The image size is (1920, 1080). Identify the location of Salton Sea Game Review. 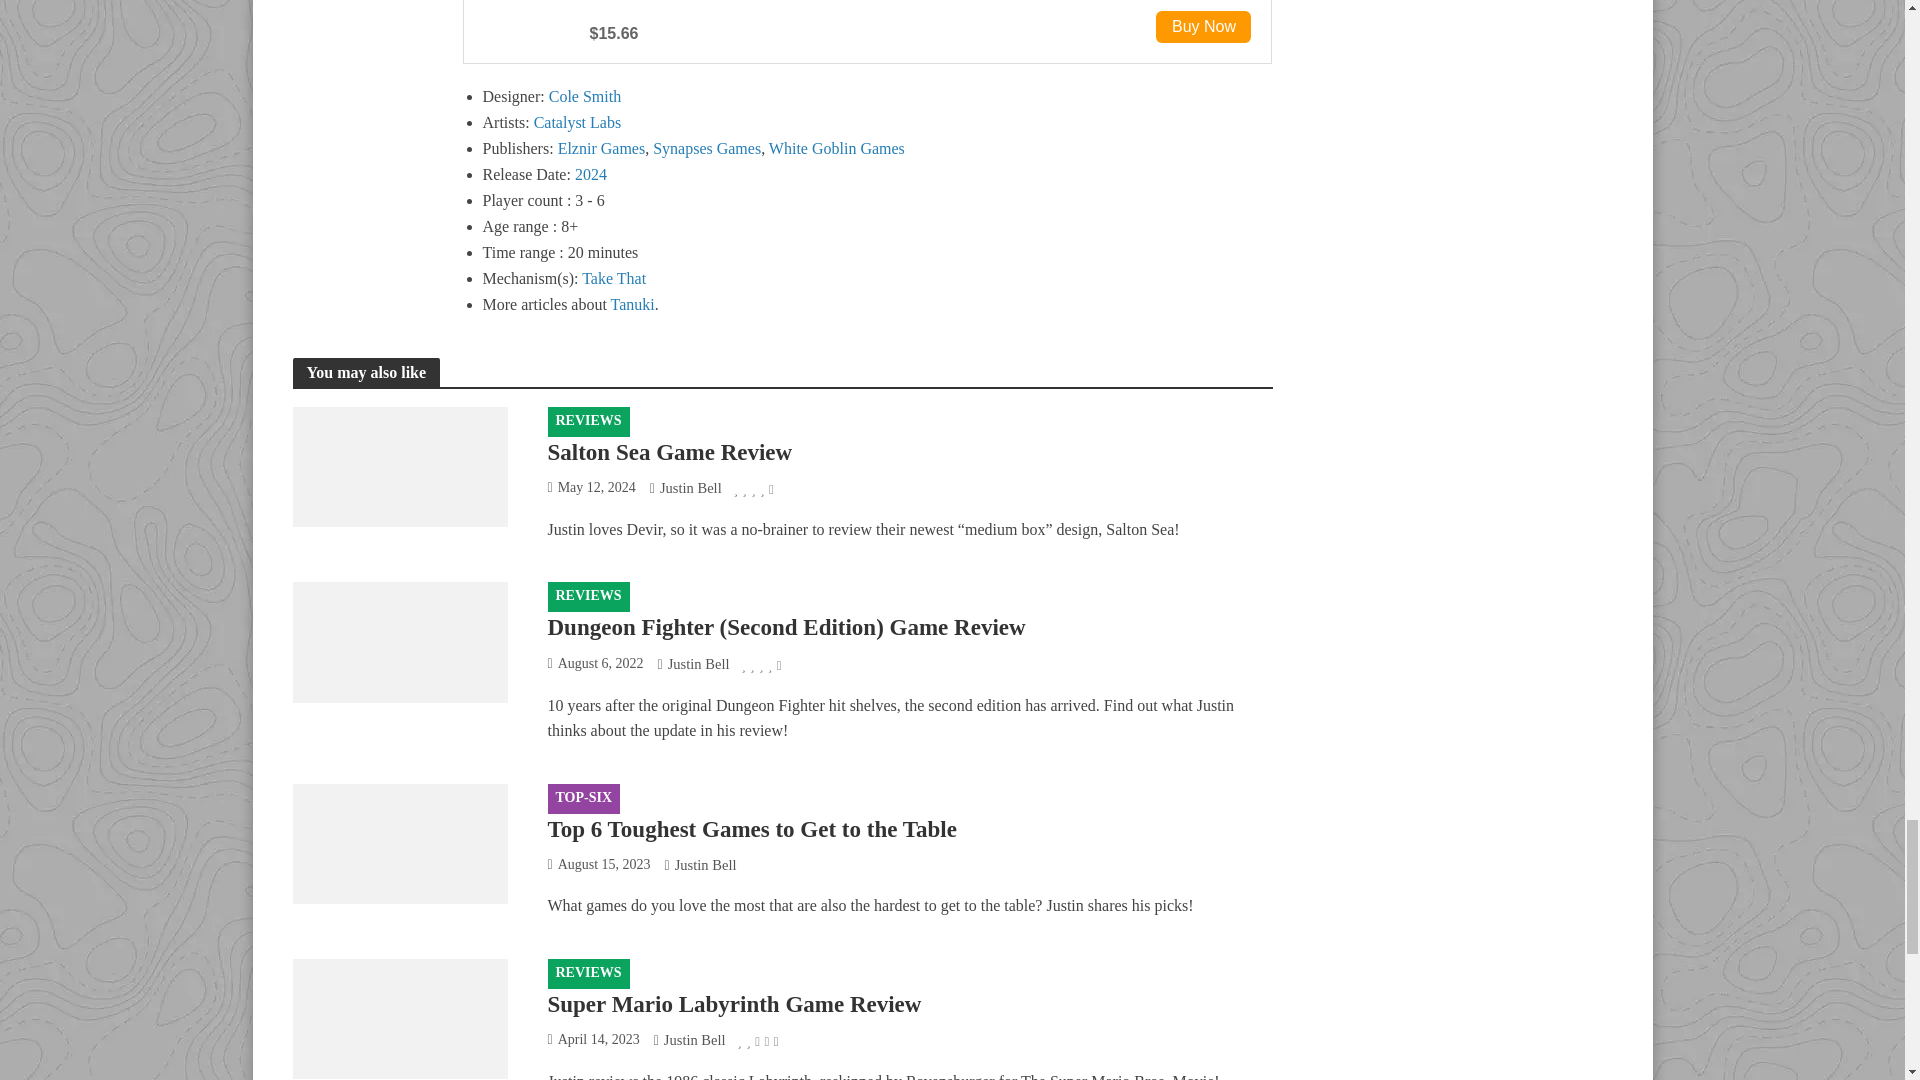
(398, 464).